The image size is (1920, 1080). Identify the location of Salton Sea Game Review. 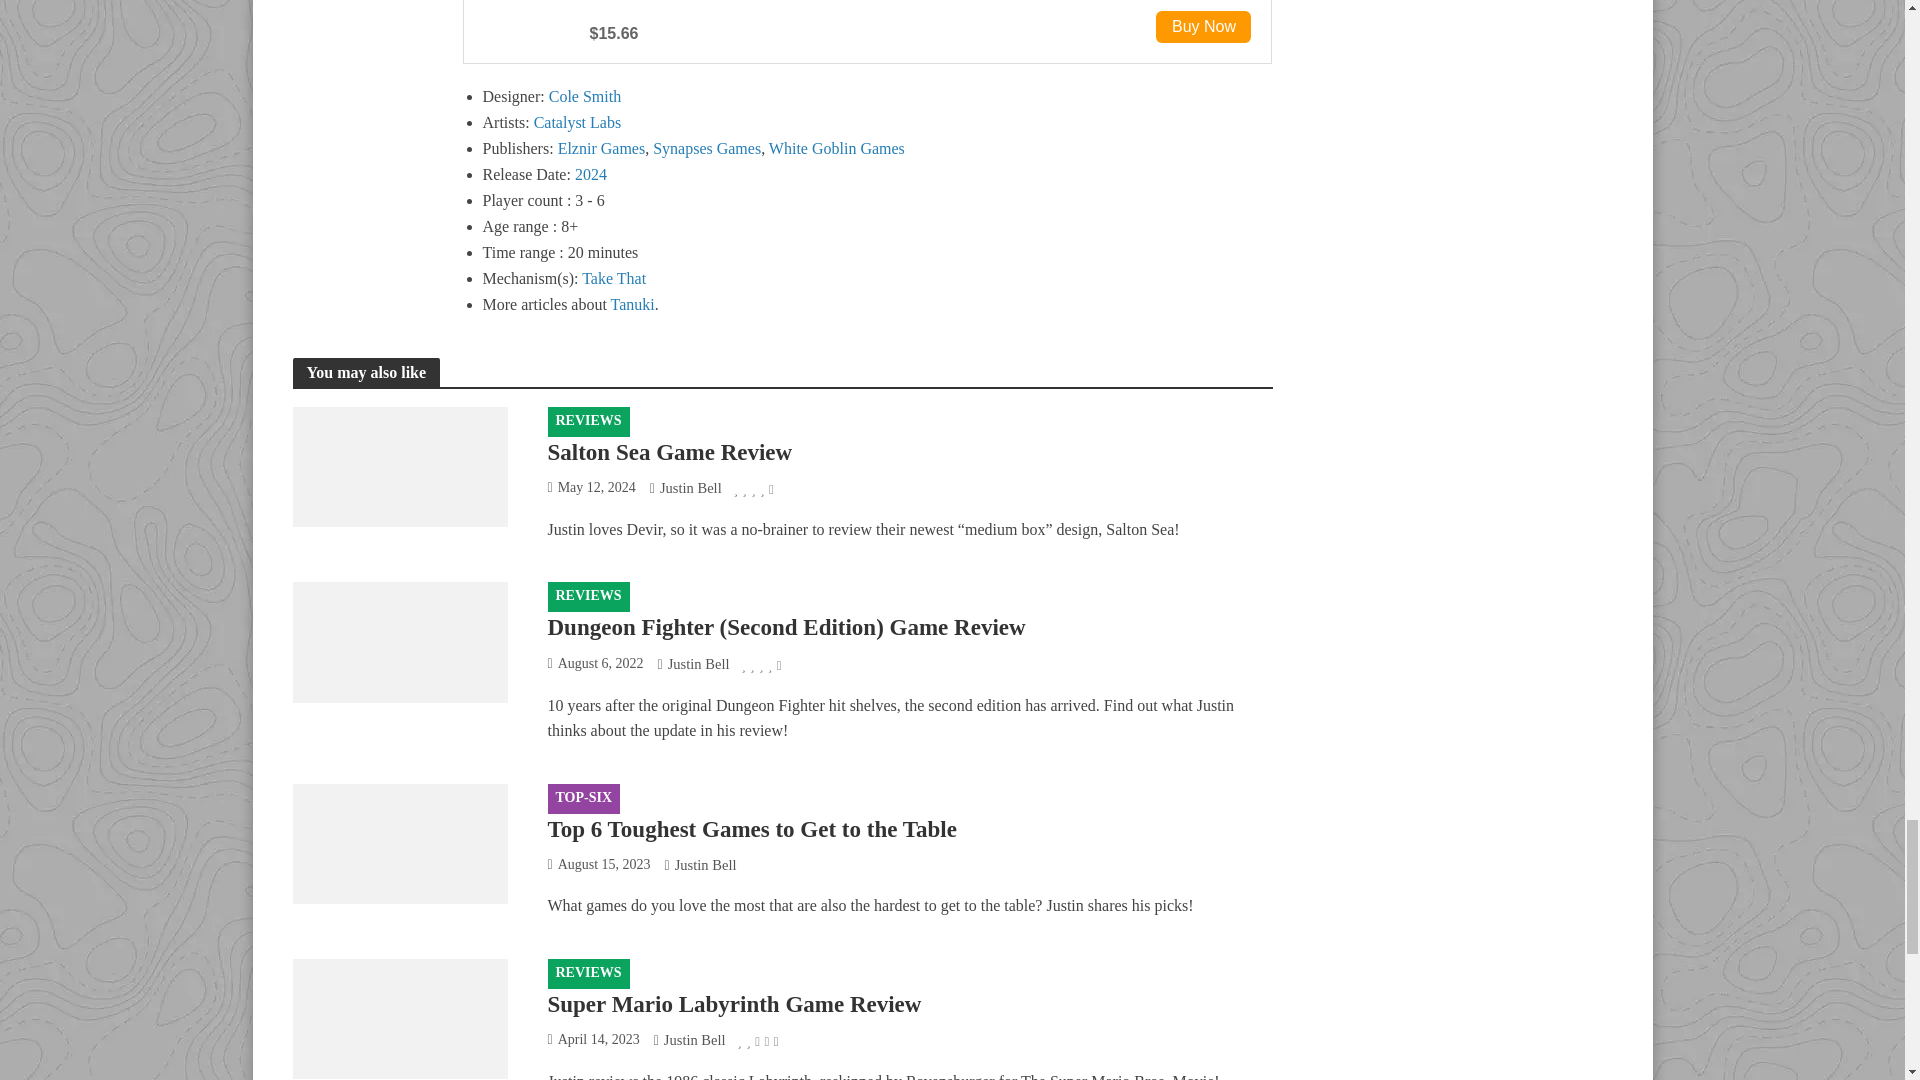
(398, 464).